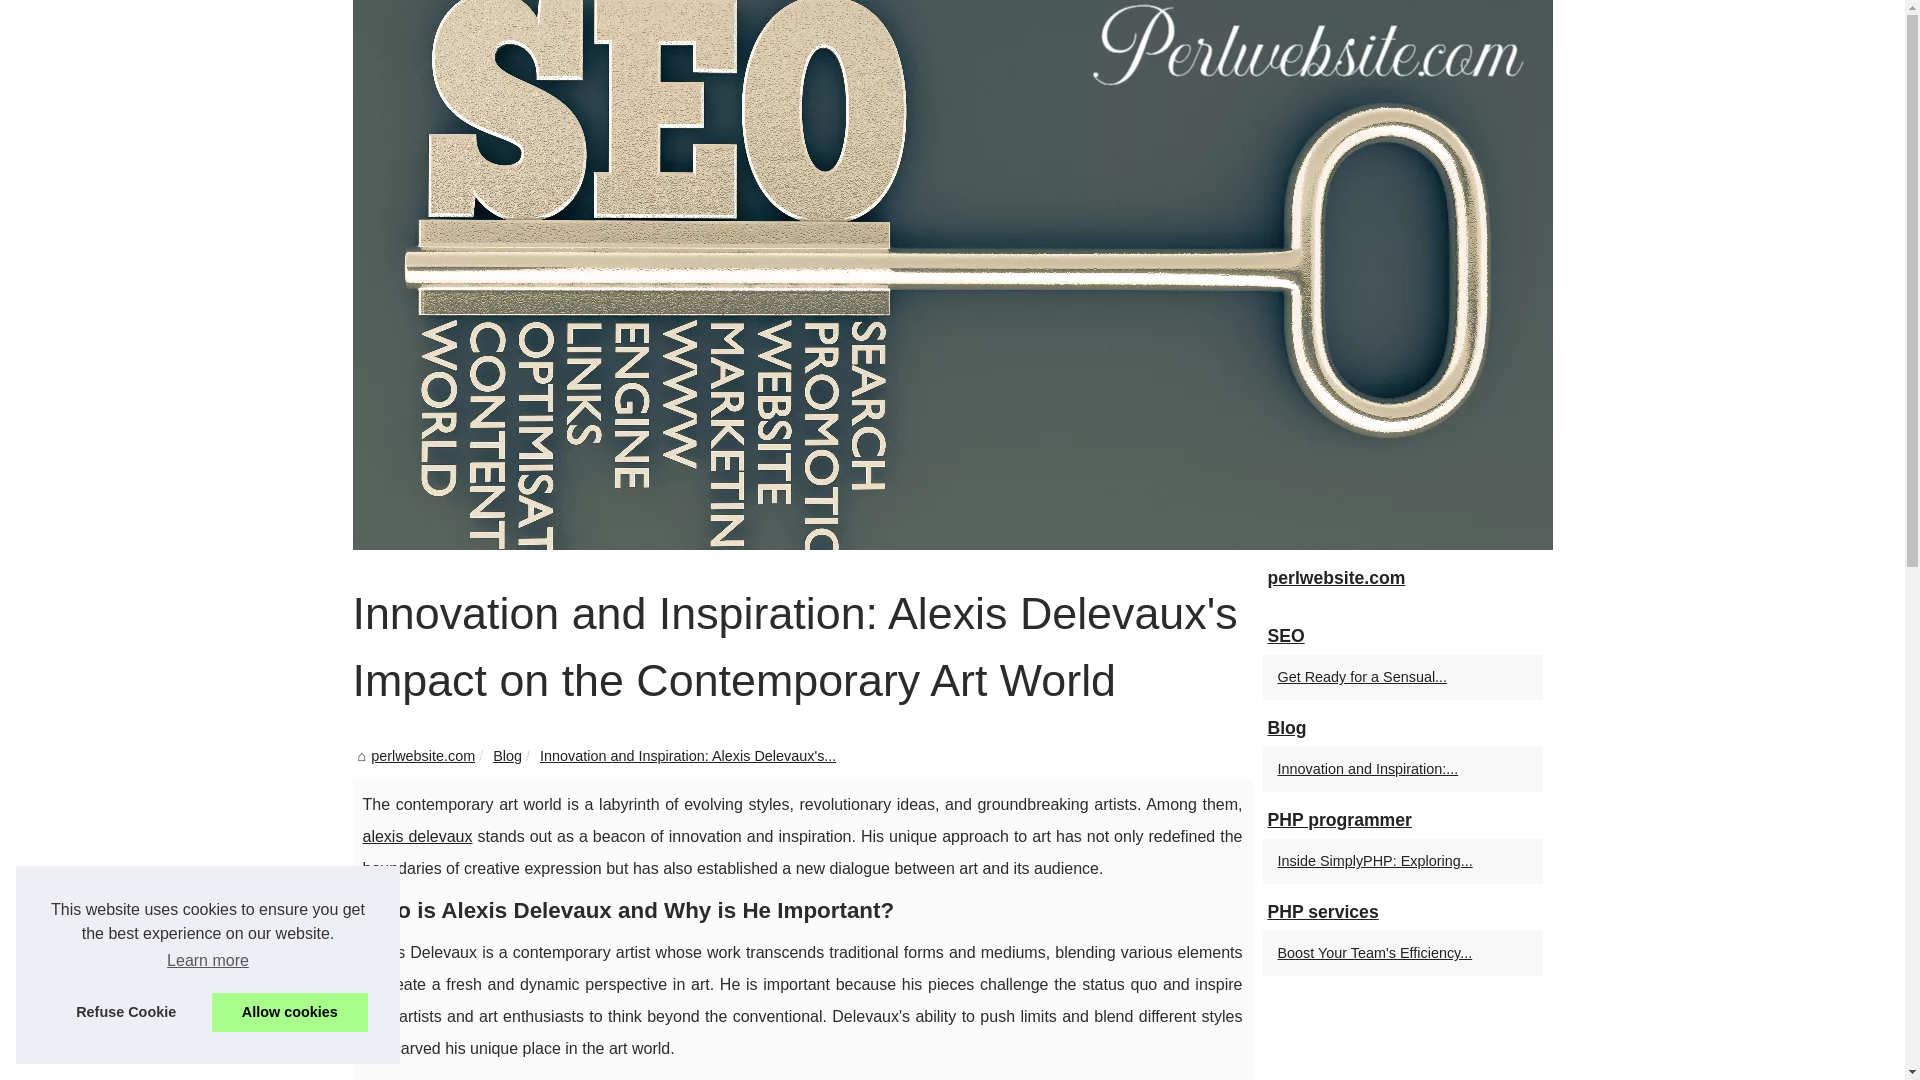 The image size is (1920, 1080). I want to click on Inside SimplyPHP: Exploring..., so click(1392, 860).